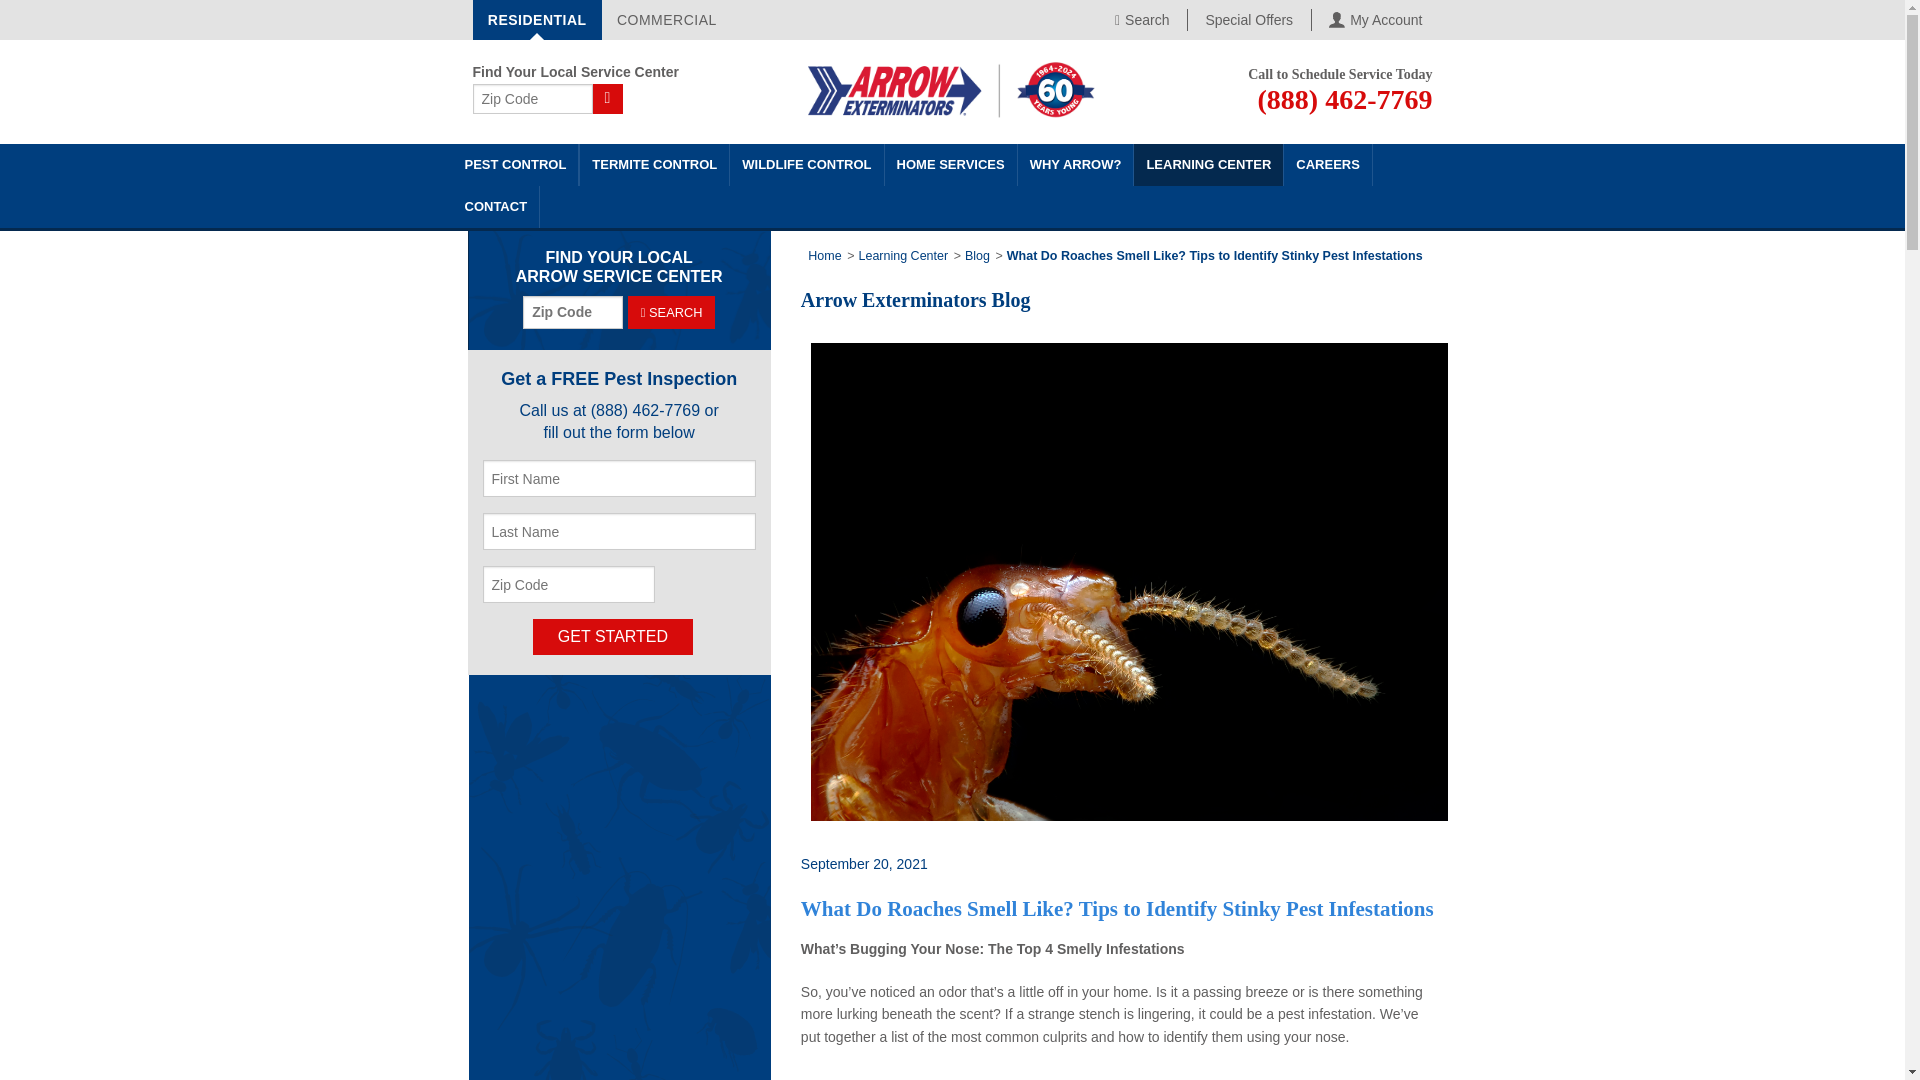 The width and height of the screenshot is (1920, 1080). Describe the element at coordinates (666, 20) in the screenshot. I see `COMMERCIAL` at that location.